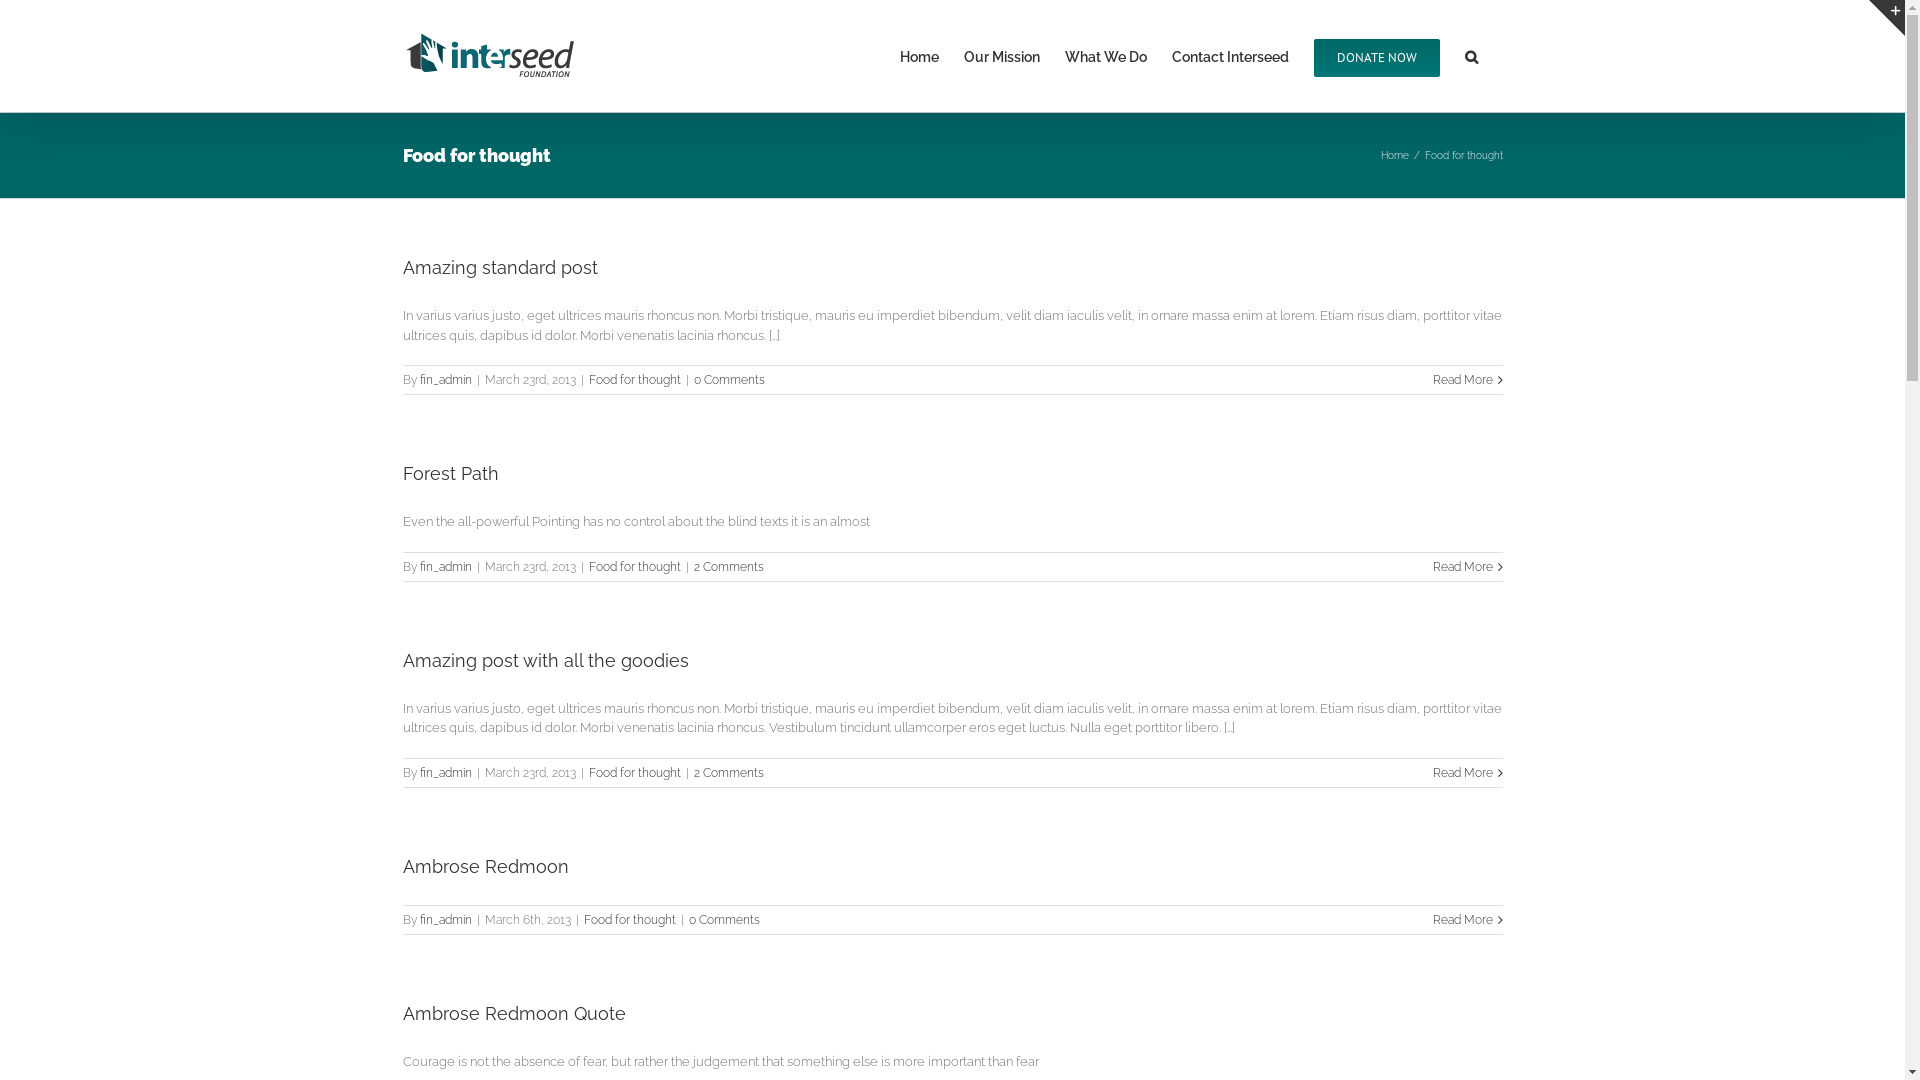  What do you see at coordinates (634, 380) in the screenshot?
I see `Food for thought` at bounding box center [634, 380].